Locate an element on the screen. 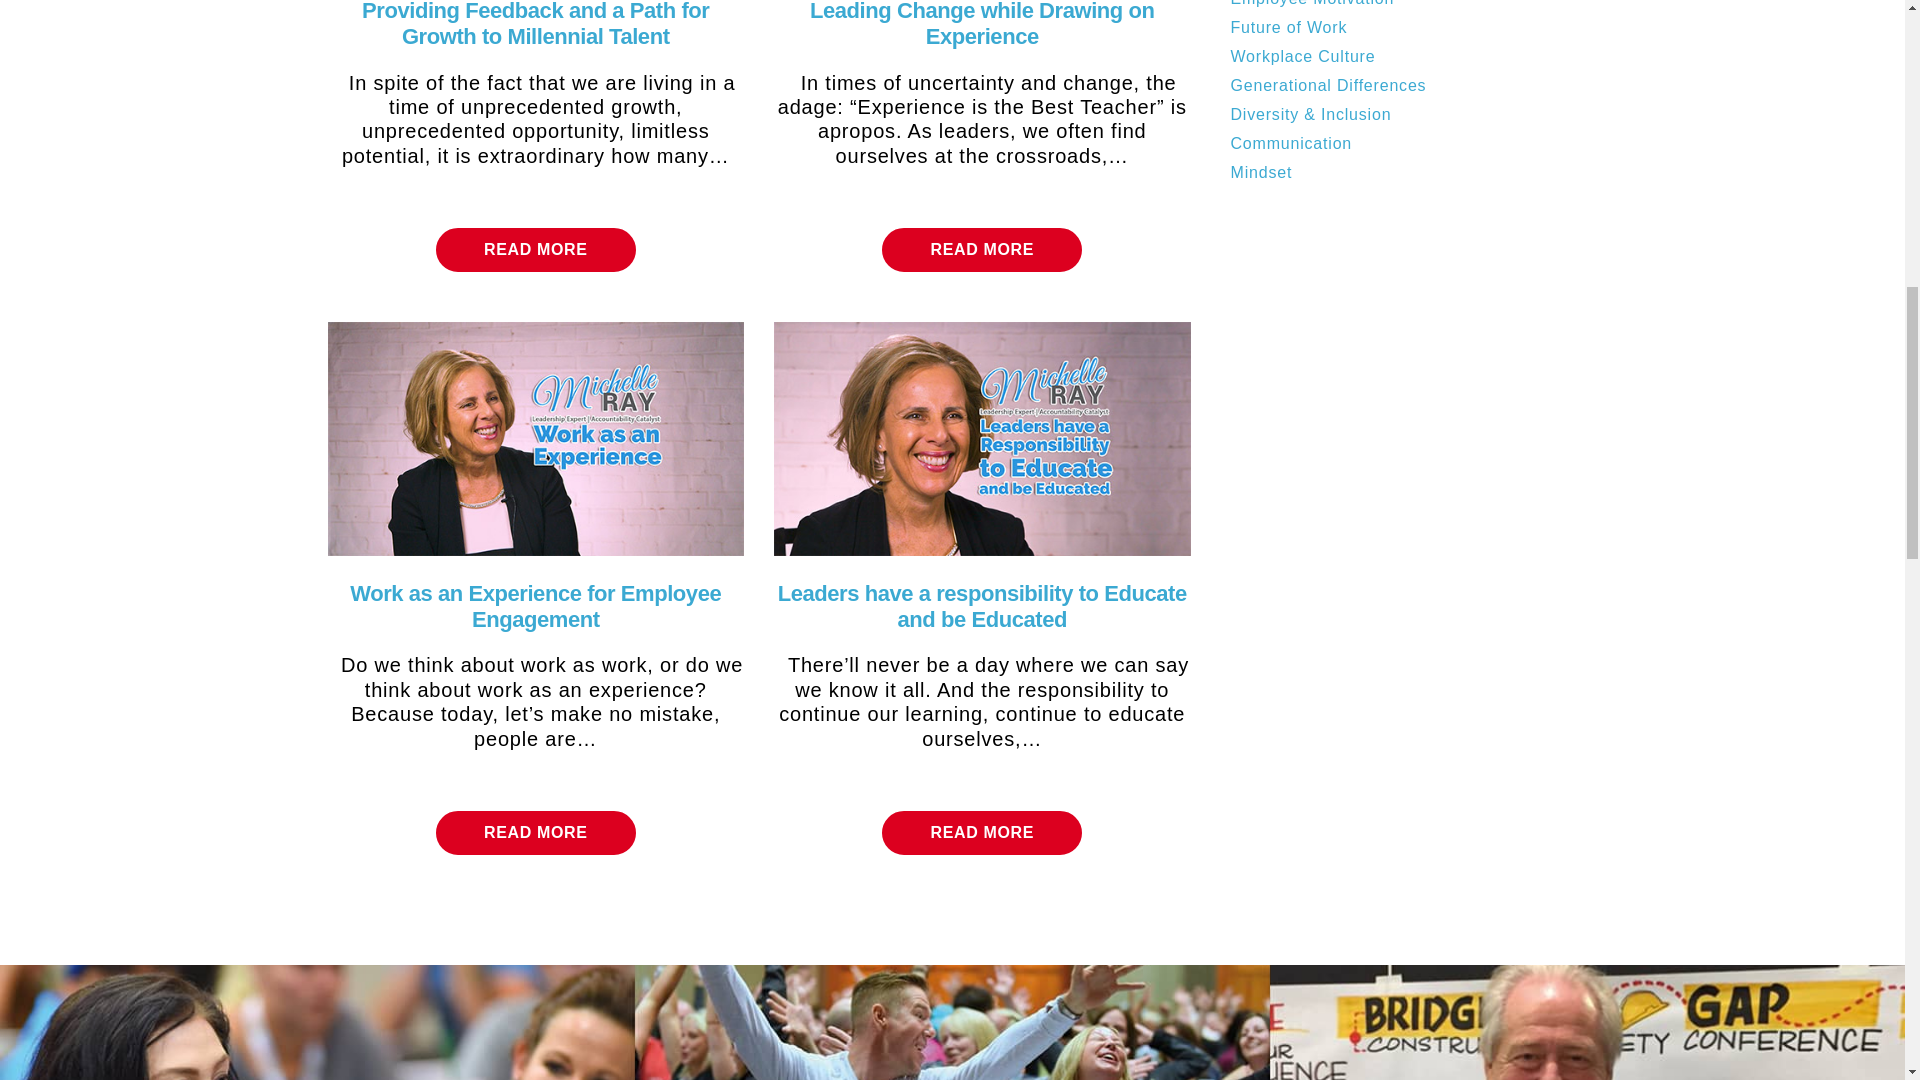  Leaders have a responsibility to Educate and be Educated is located at coordinates (982, 606).